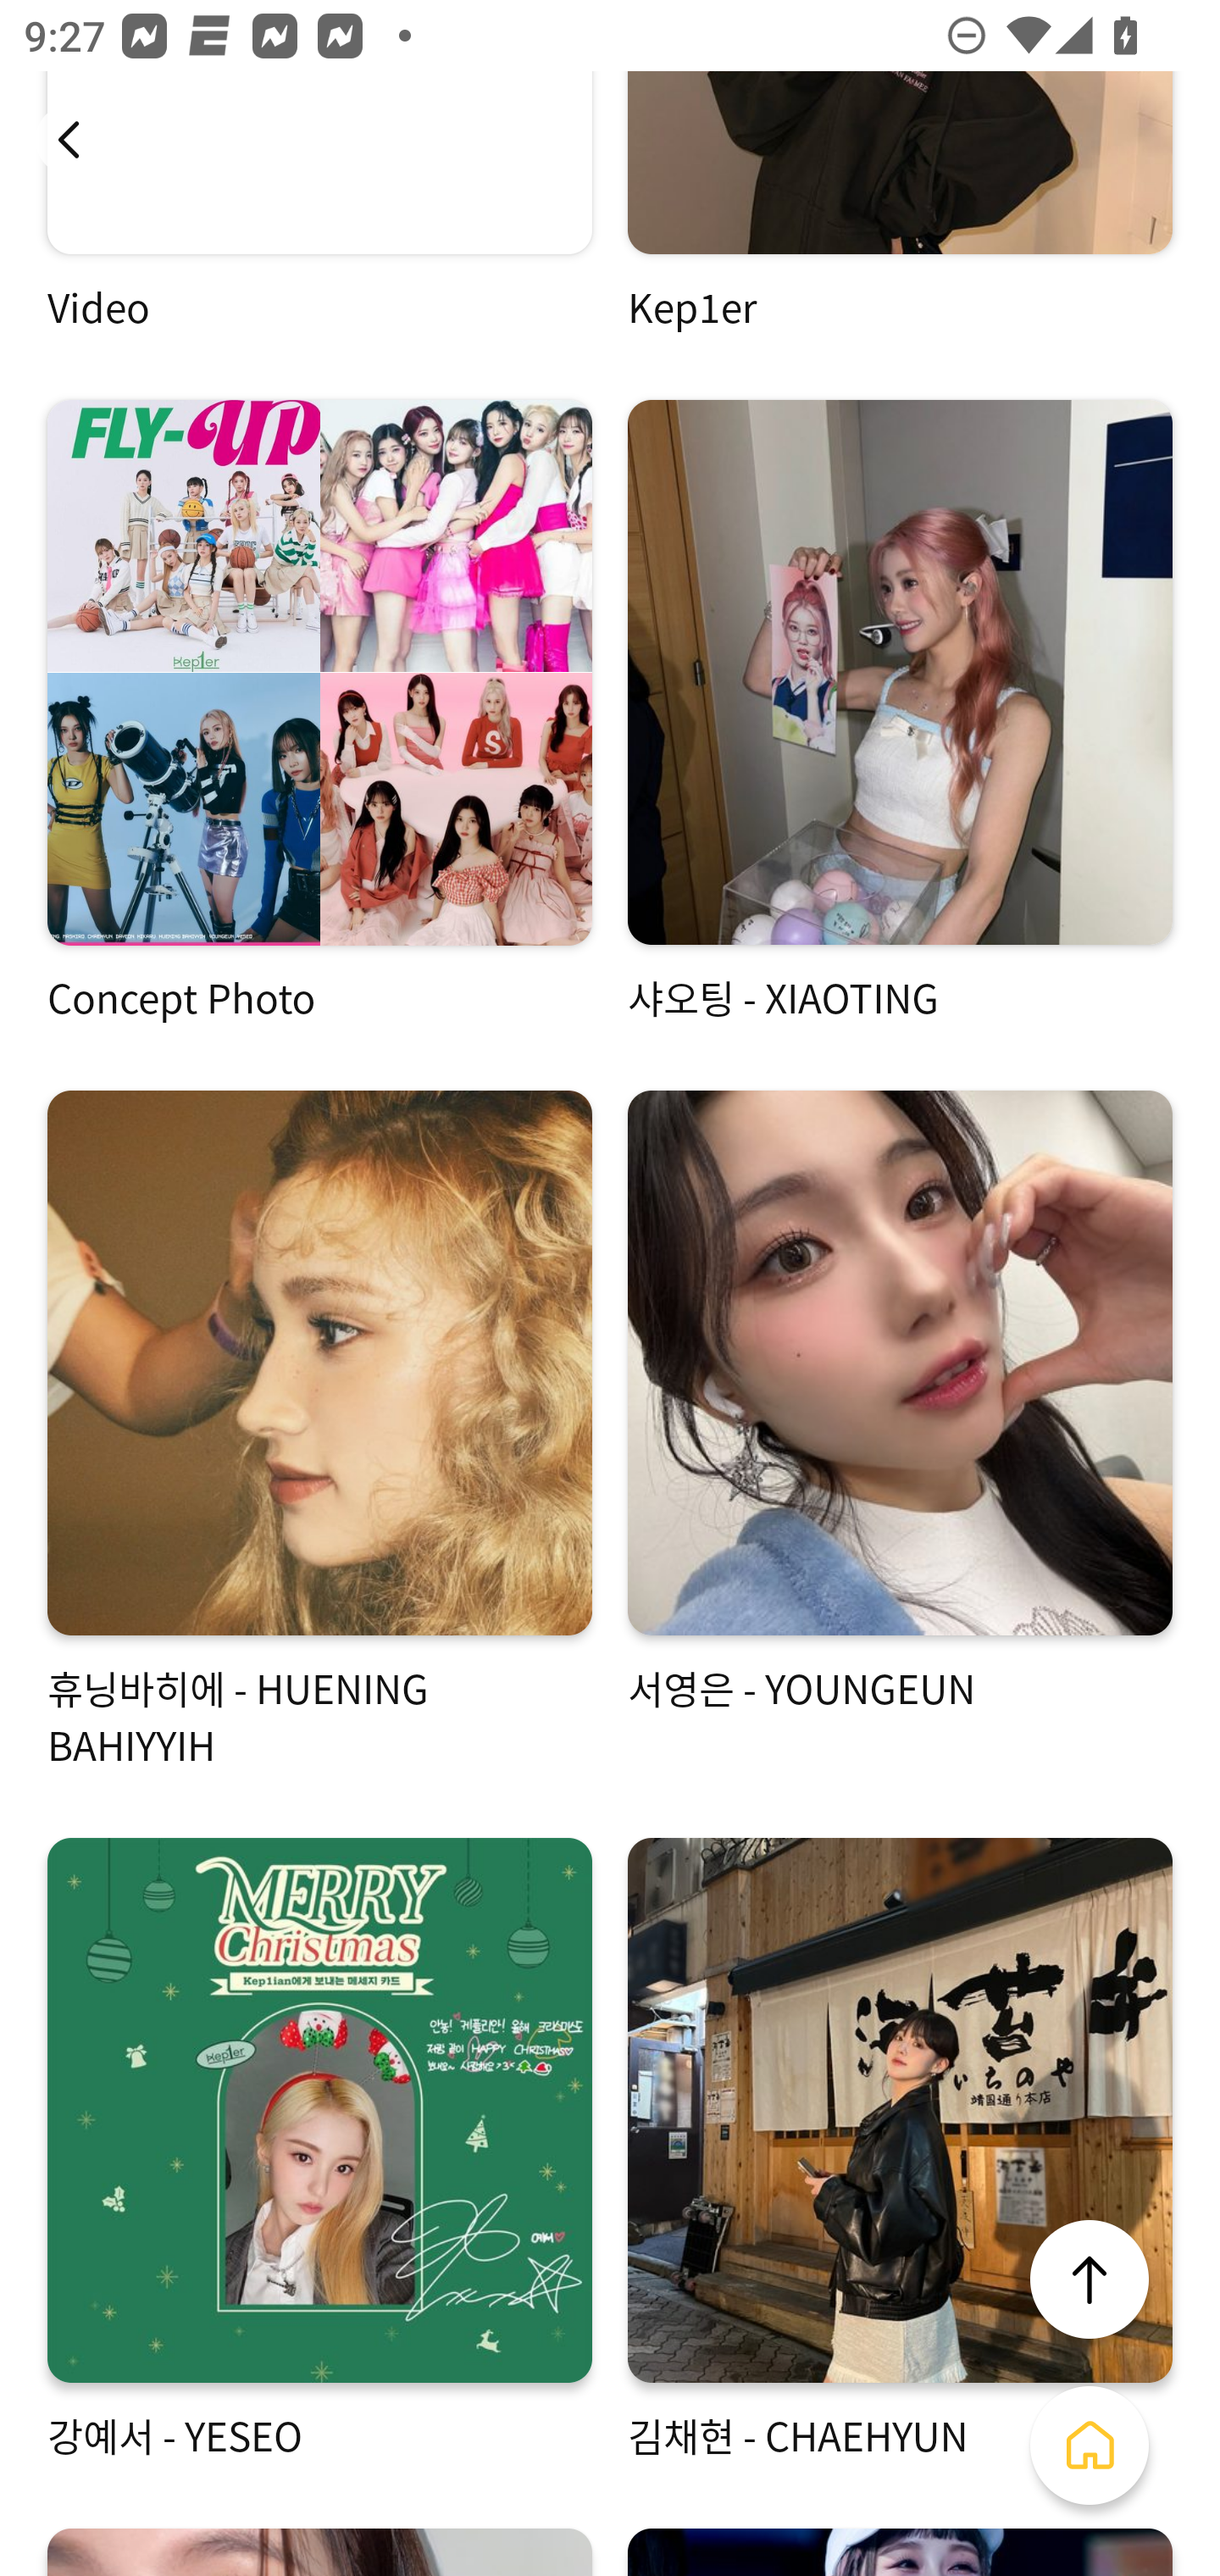  Describe the element at coordinates (319, 712) in the screenshot. I see `Concept  Photo` at that location.